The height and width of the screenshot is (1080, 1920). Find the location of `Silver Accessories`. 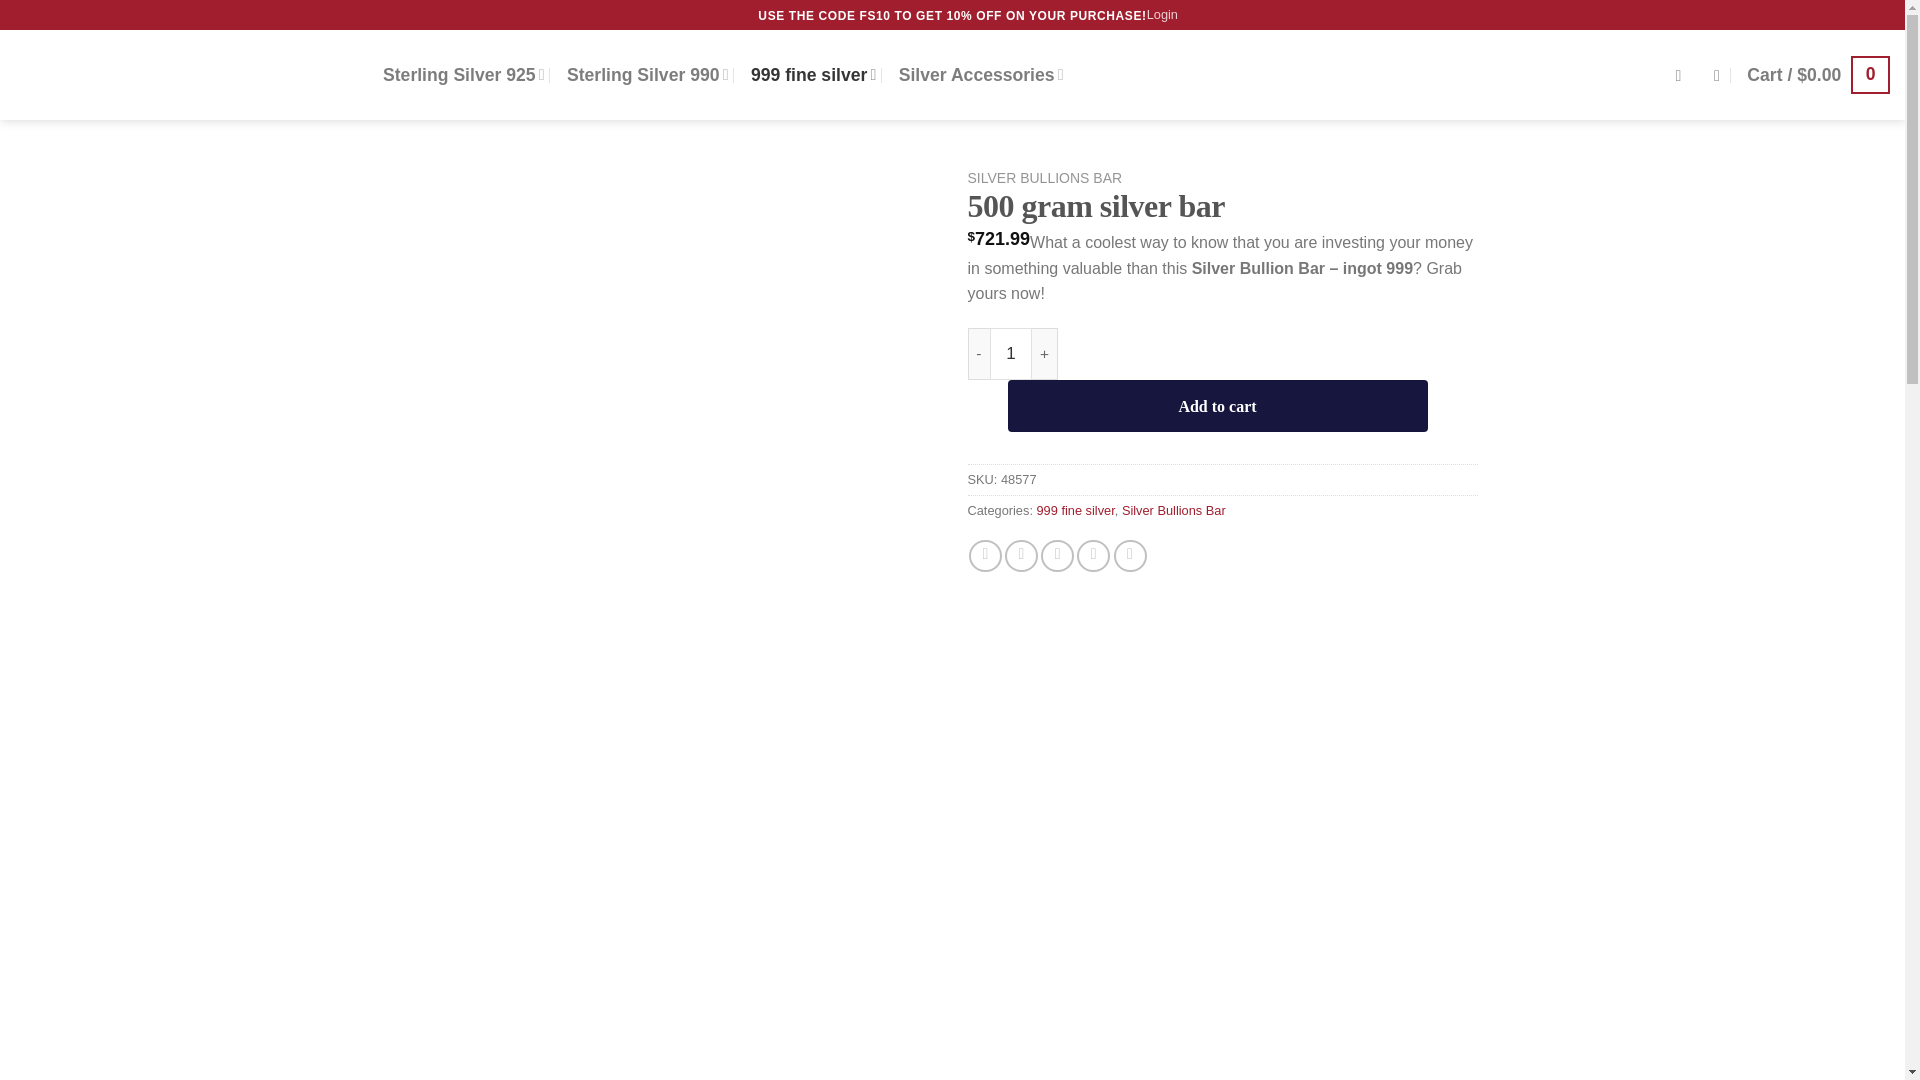

Silver Accessories is located at coordinates (980, 74).